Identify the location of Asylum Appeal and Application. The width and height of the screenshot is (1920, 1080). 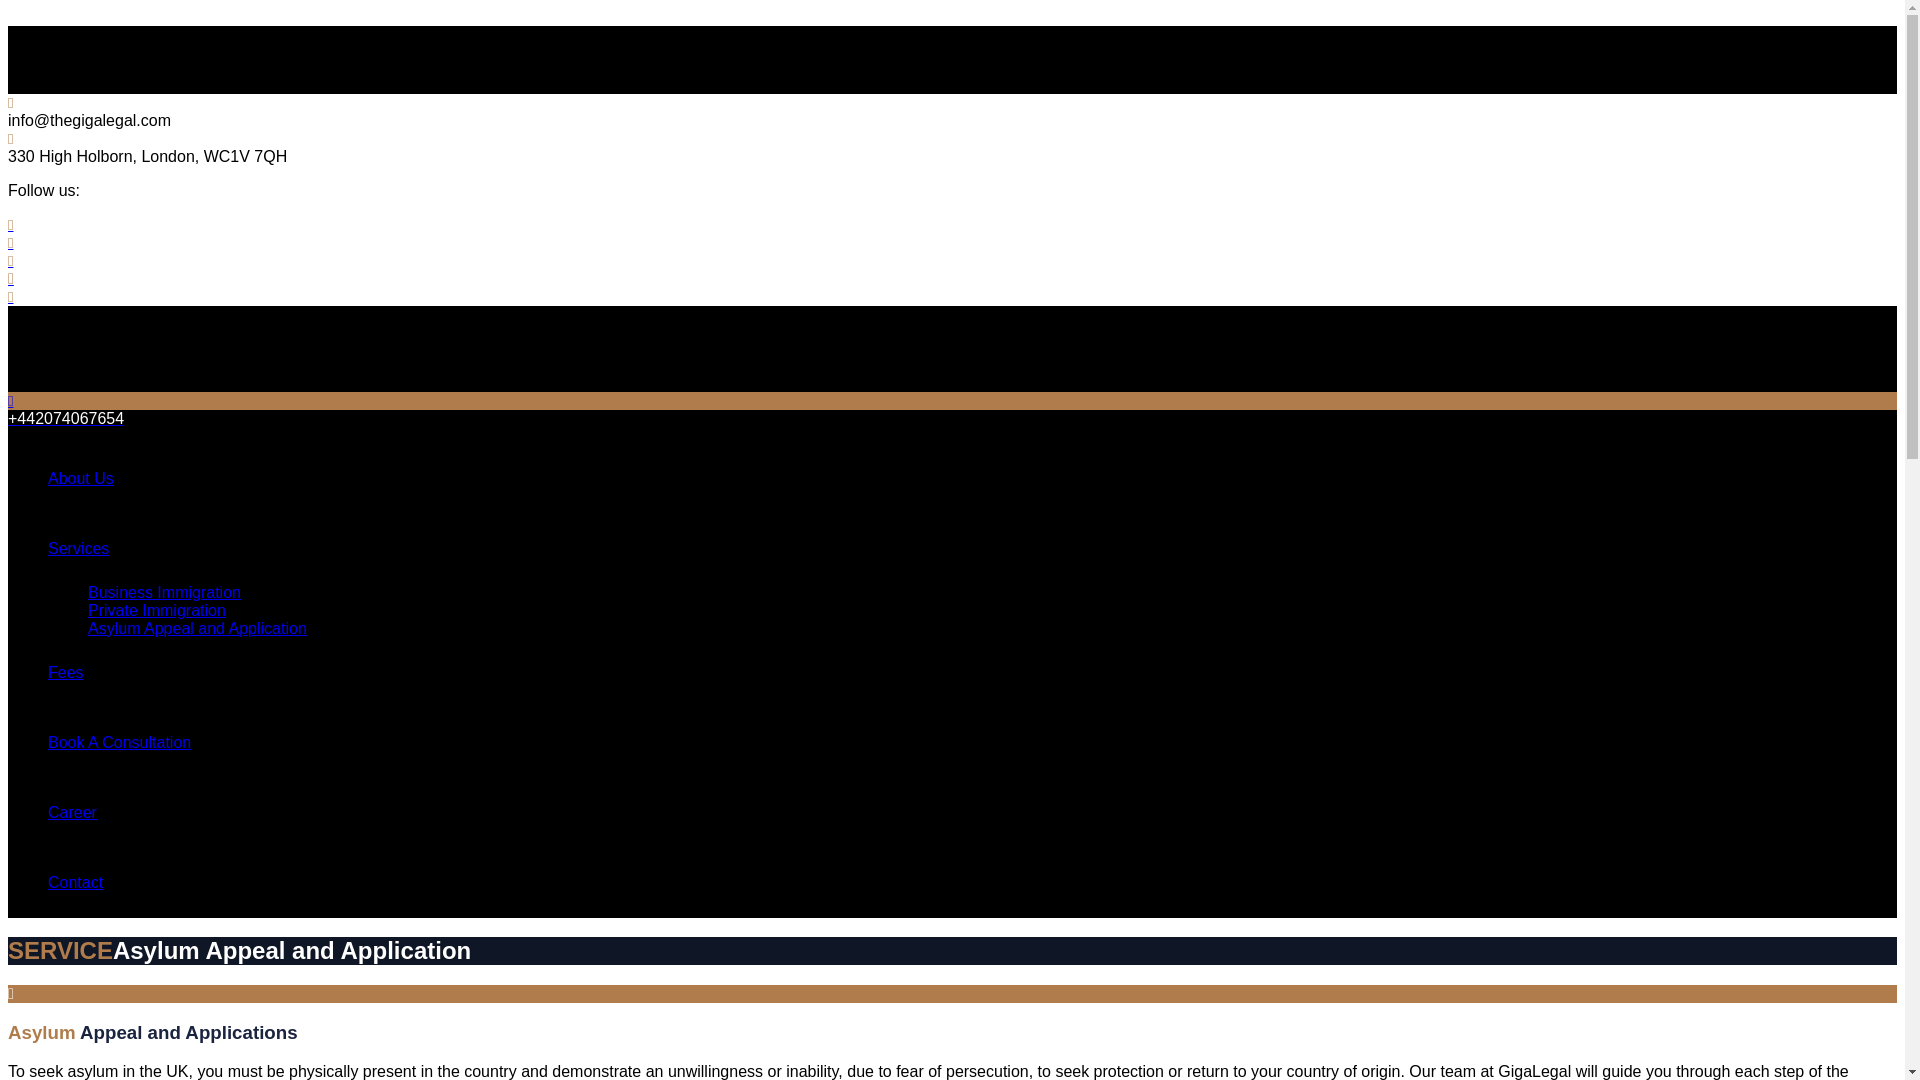
(198, 628).